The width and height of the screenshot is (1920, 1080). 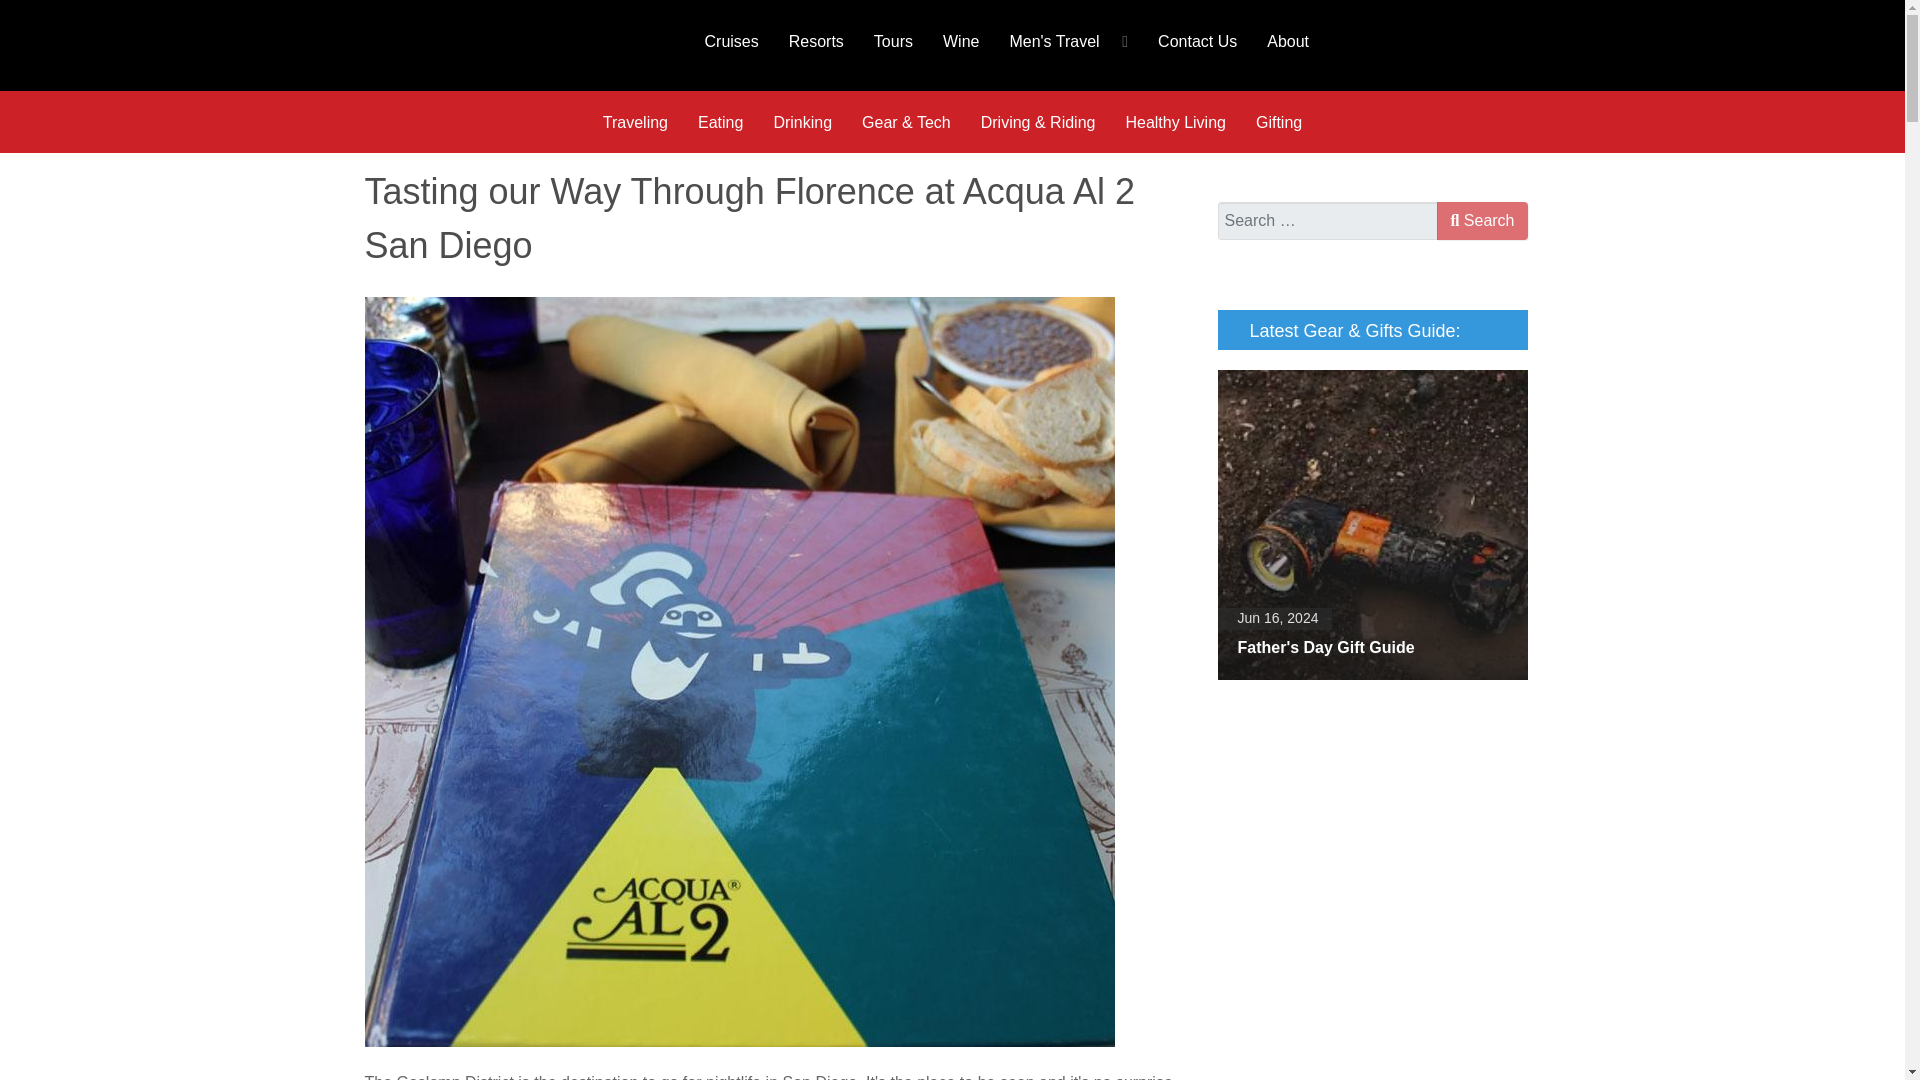 What do you see at coordinates (1481, 220) in the screenshot?
I see `Search` at bounding box center [1481, 220].